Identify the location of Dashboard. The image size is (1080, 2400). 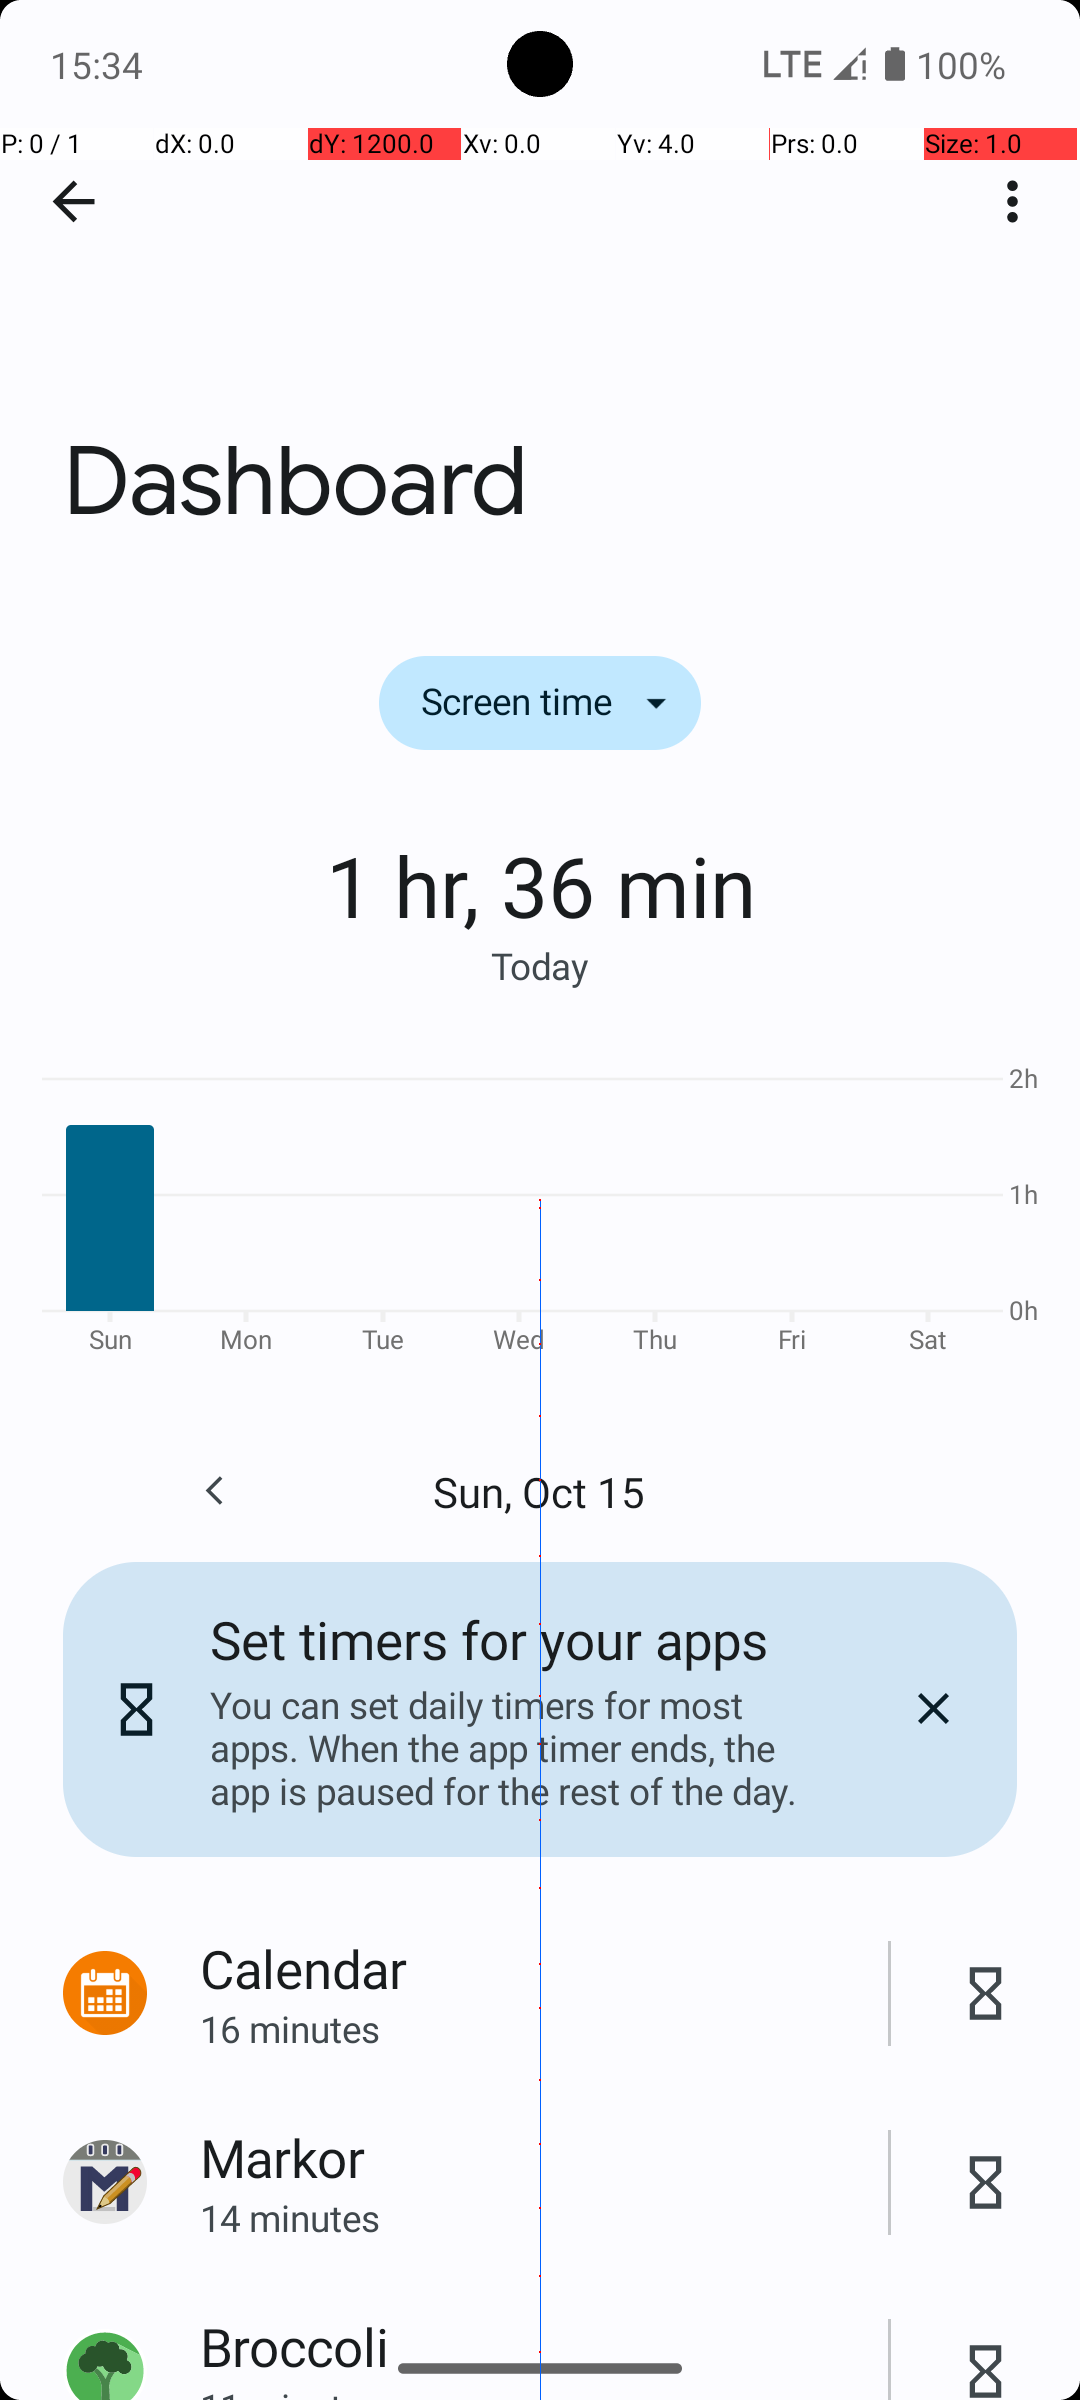
(540, 299).